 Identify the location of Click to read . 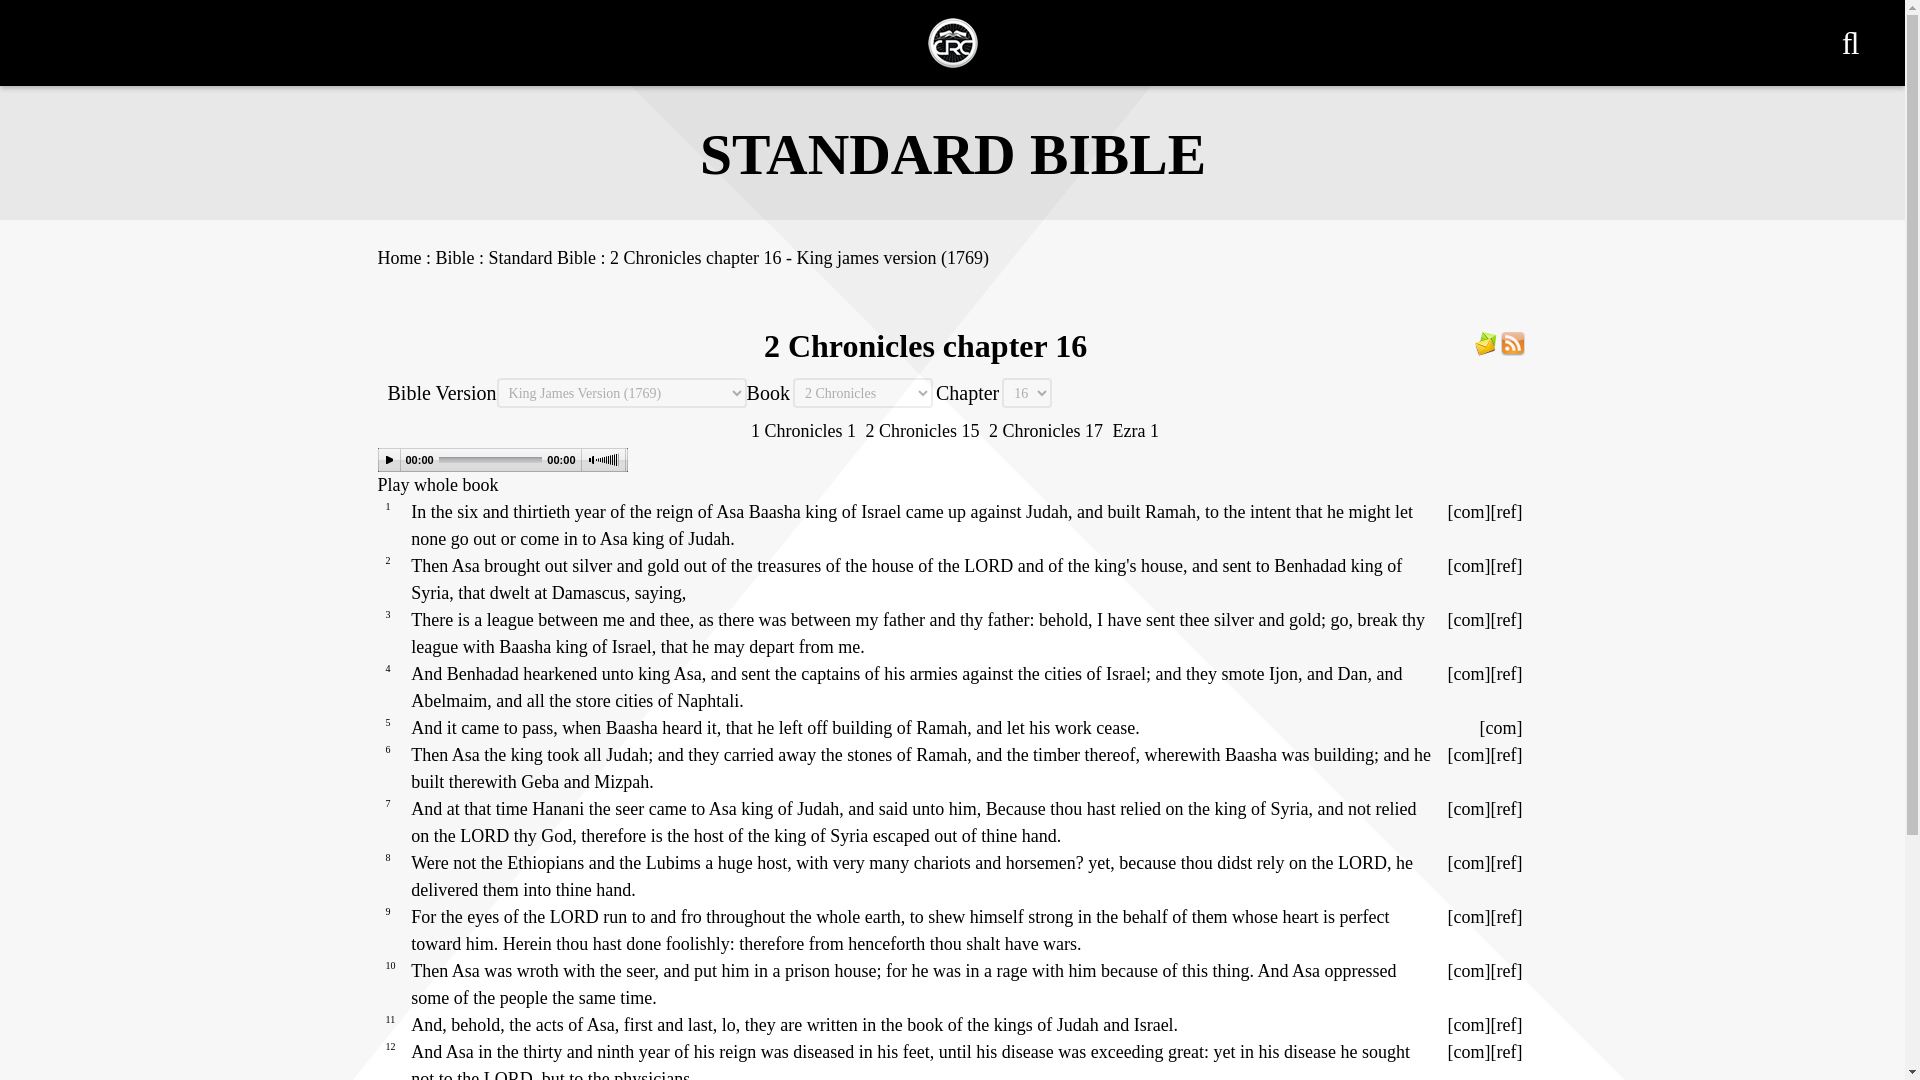
(1506, 620).